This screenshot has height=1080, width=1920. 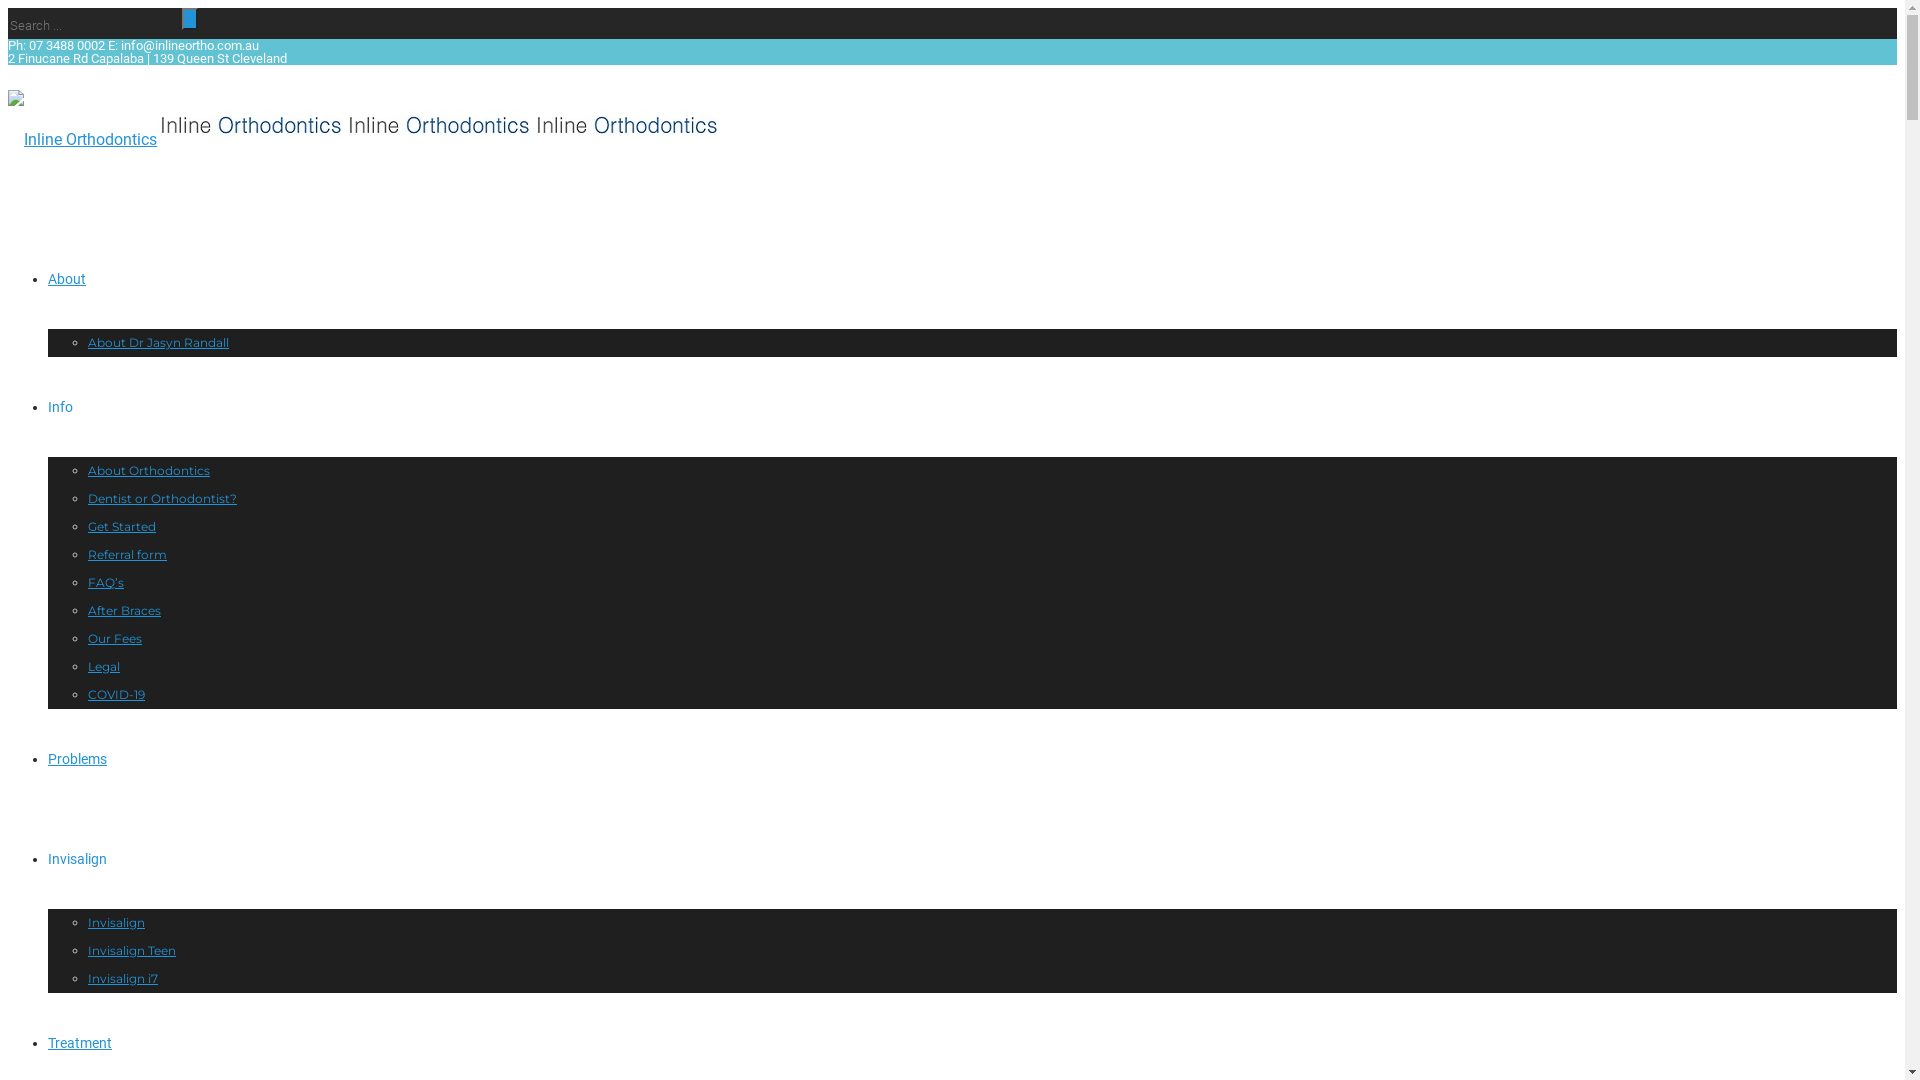 I want to click on Treatment, so click(x=80, y=1043).